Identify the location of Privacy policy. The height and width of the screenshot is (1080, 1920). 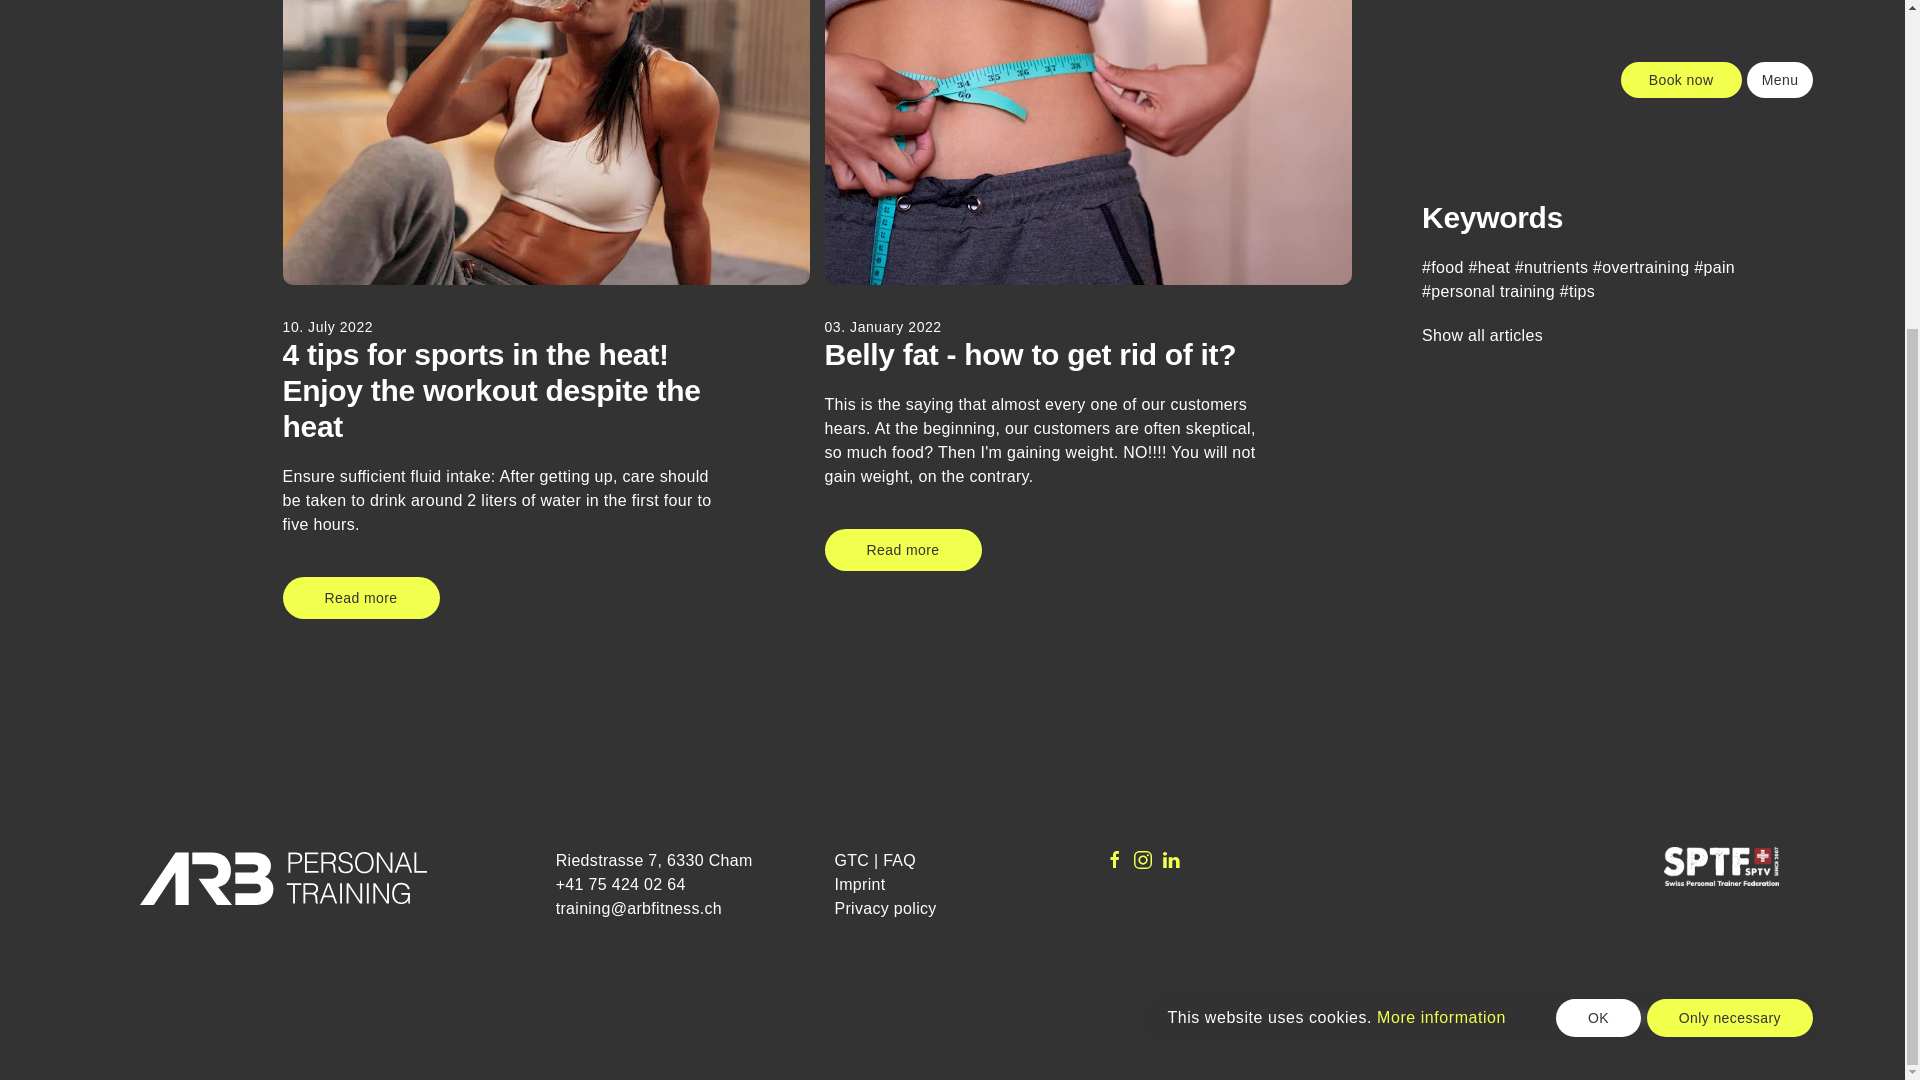
(884, 908).